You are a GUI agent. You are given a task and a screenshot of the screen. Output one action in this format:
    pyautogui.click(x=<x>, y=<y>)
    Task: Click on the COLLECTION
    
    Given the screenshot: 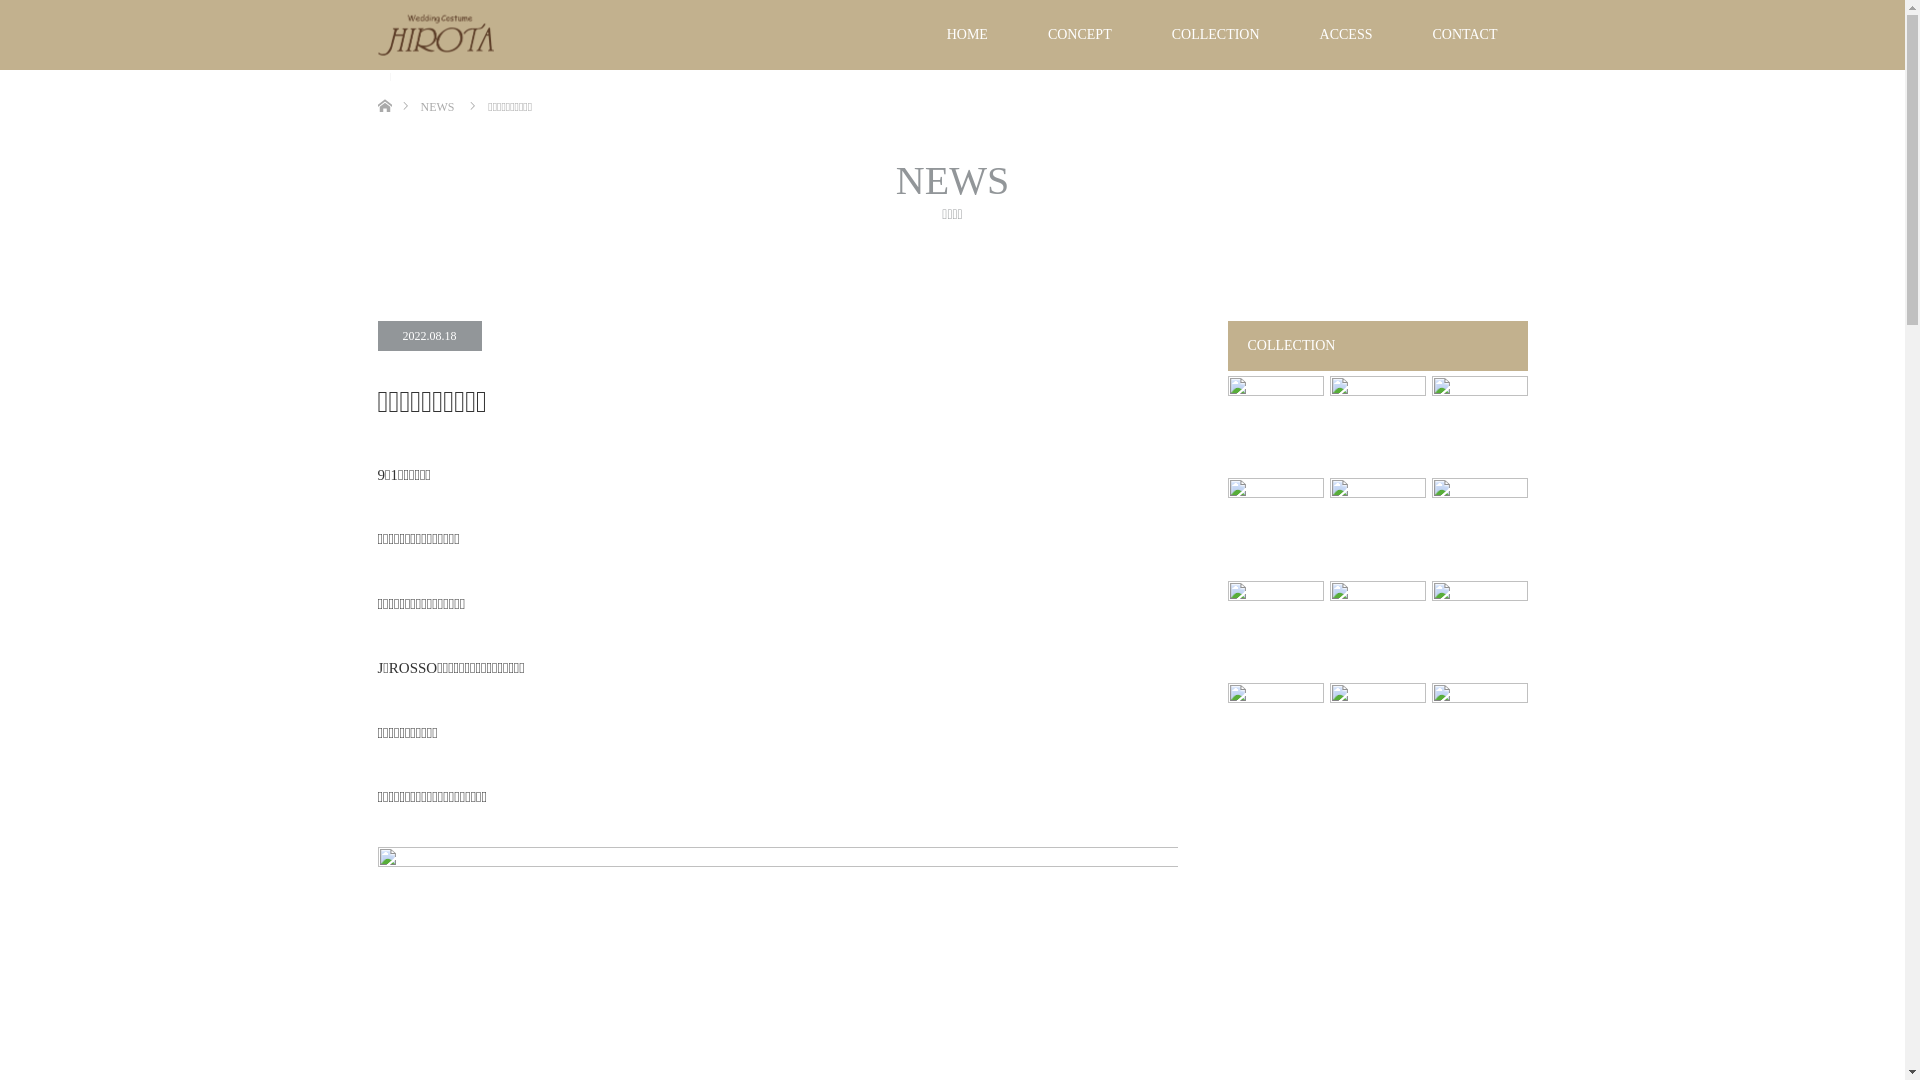 What is the action you would take?
    pyautogui.click(x=1216, y=35)
    